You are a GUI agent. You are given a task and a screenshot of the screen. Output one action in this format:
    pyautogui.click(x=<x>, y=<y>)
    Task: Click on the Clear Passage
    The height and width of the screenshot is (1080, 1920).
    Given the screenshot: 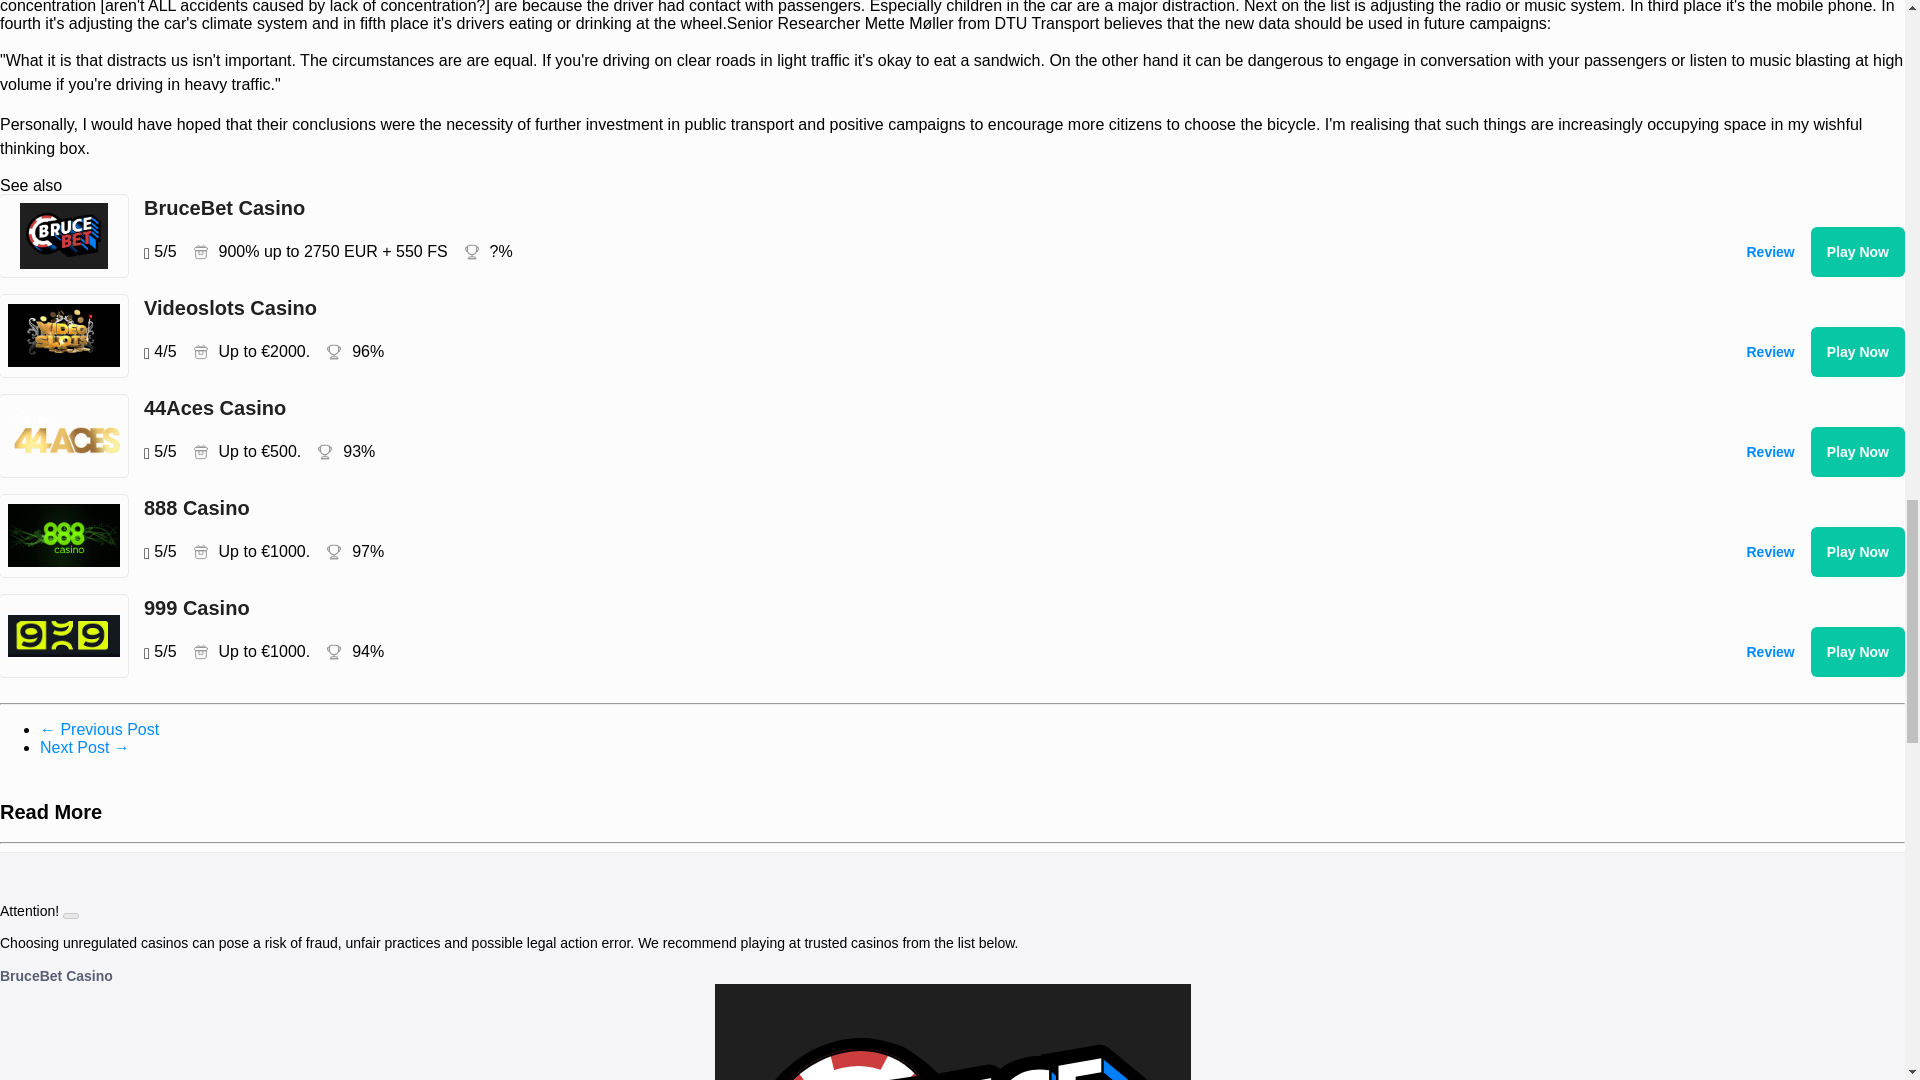 What is the action you would take?
    pyautogui.click(x=100, y=729)
    